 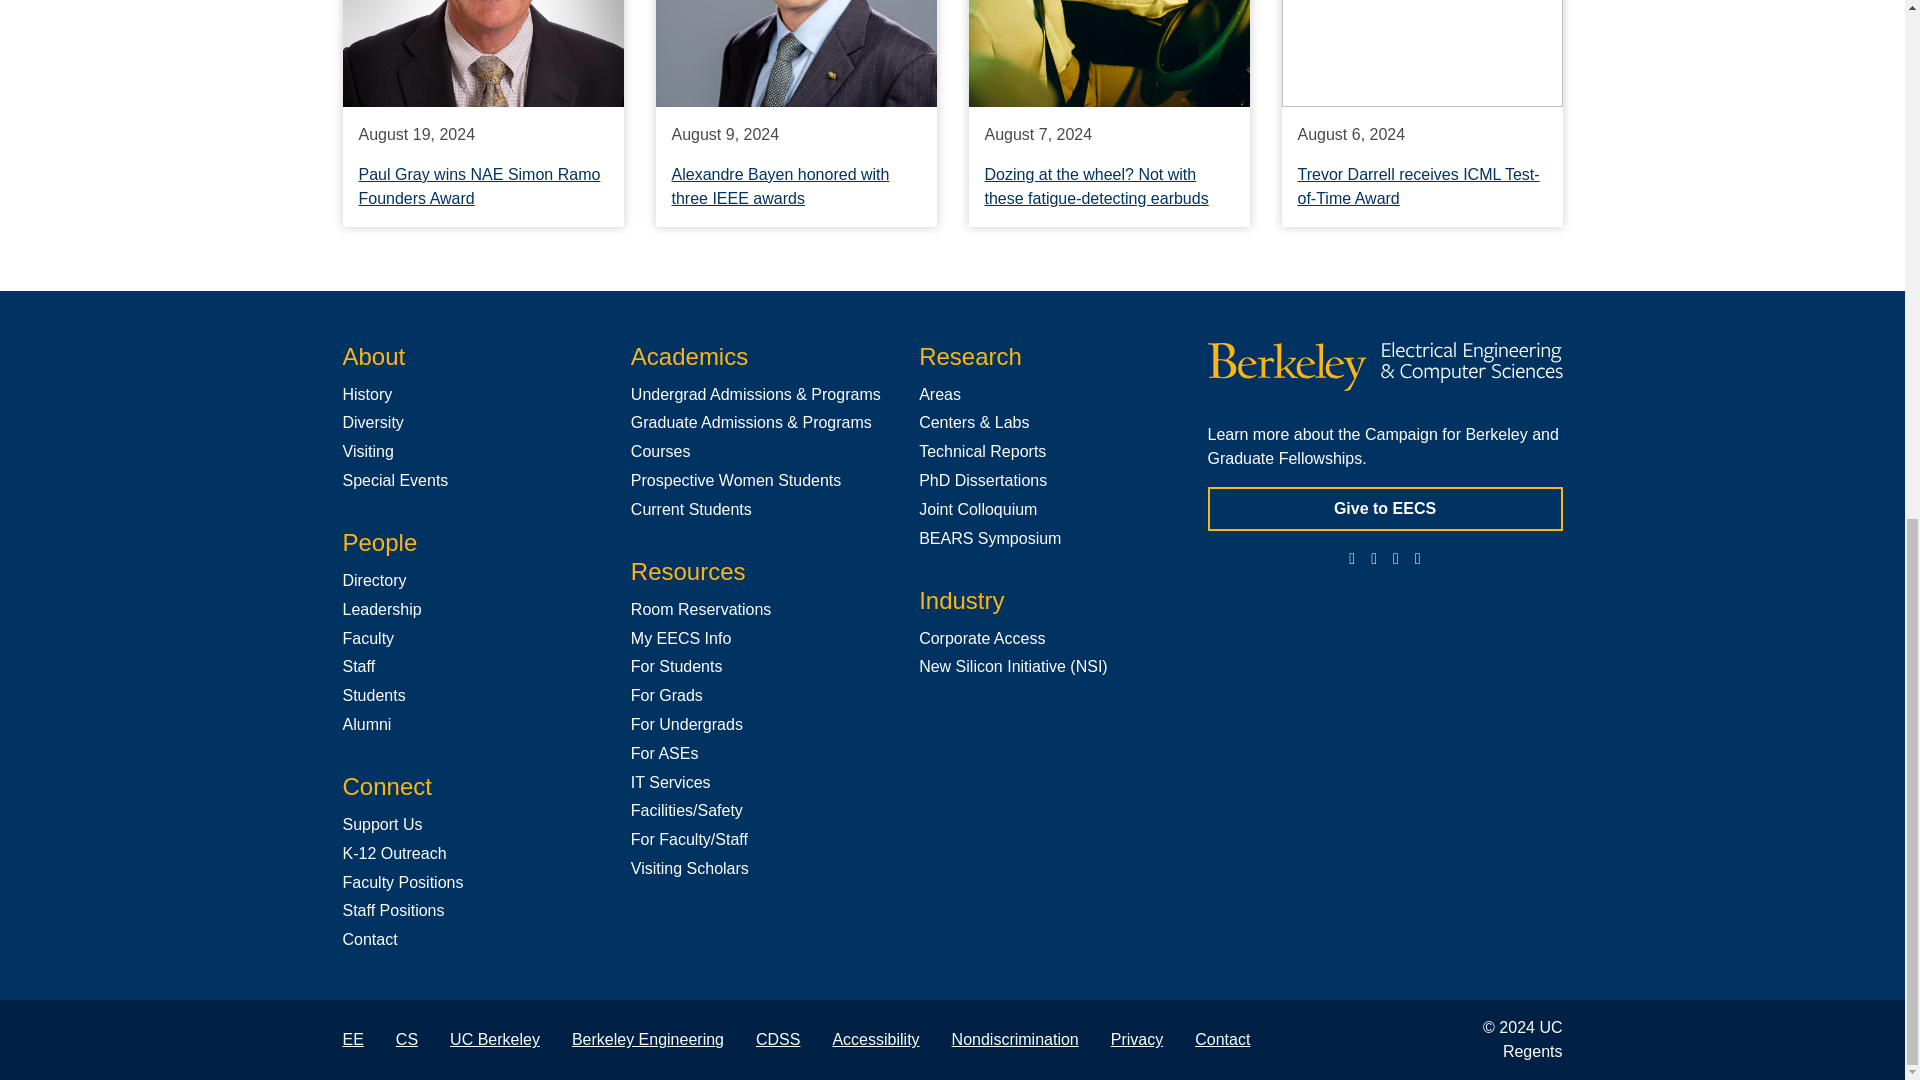 I want to click on Special Events, so click(x=394, y=480).